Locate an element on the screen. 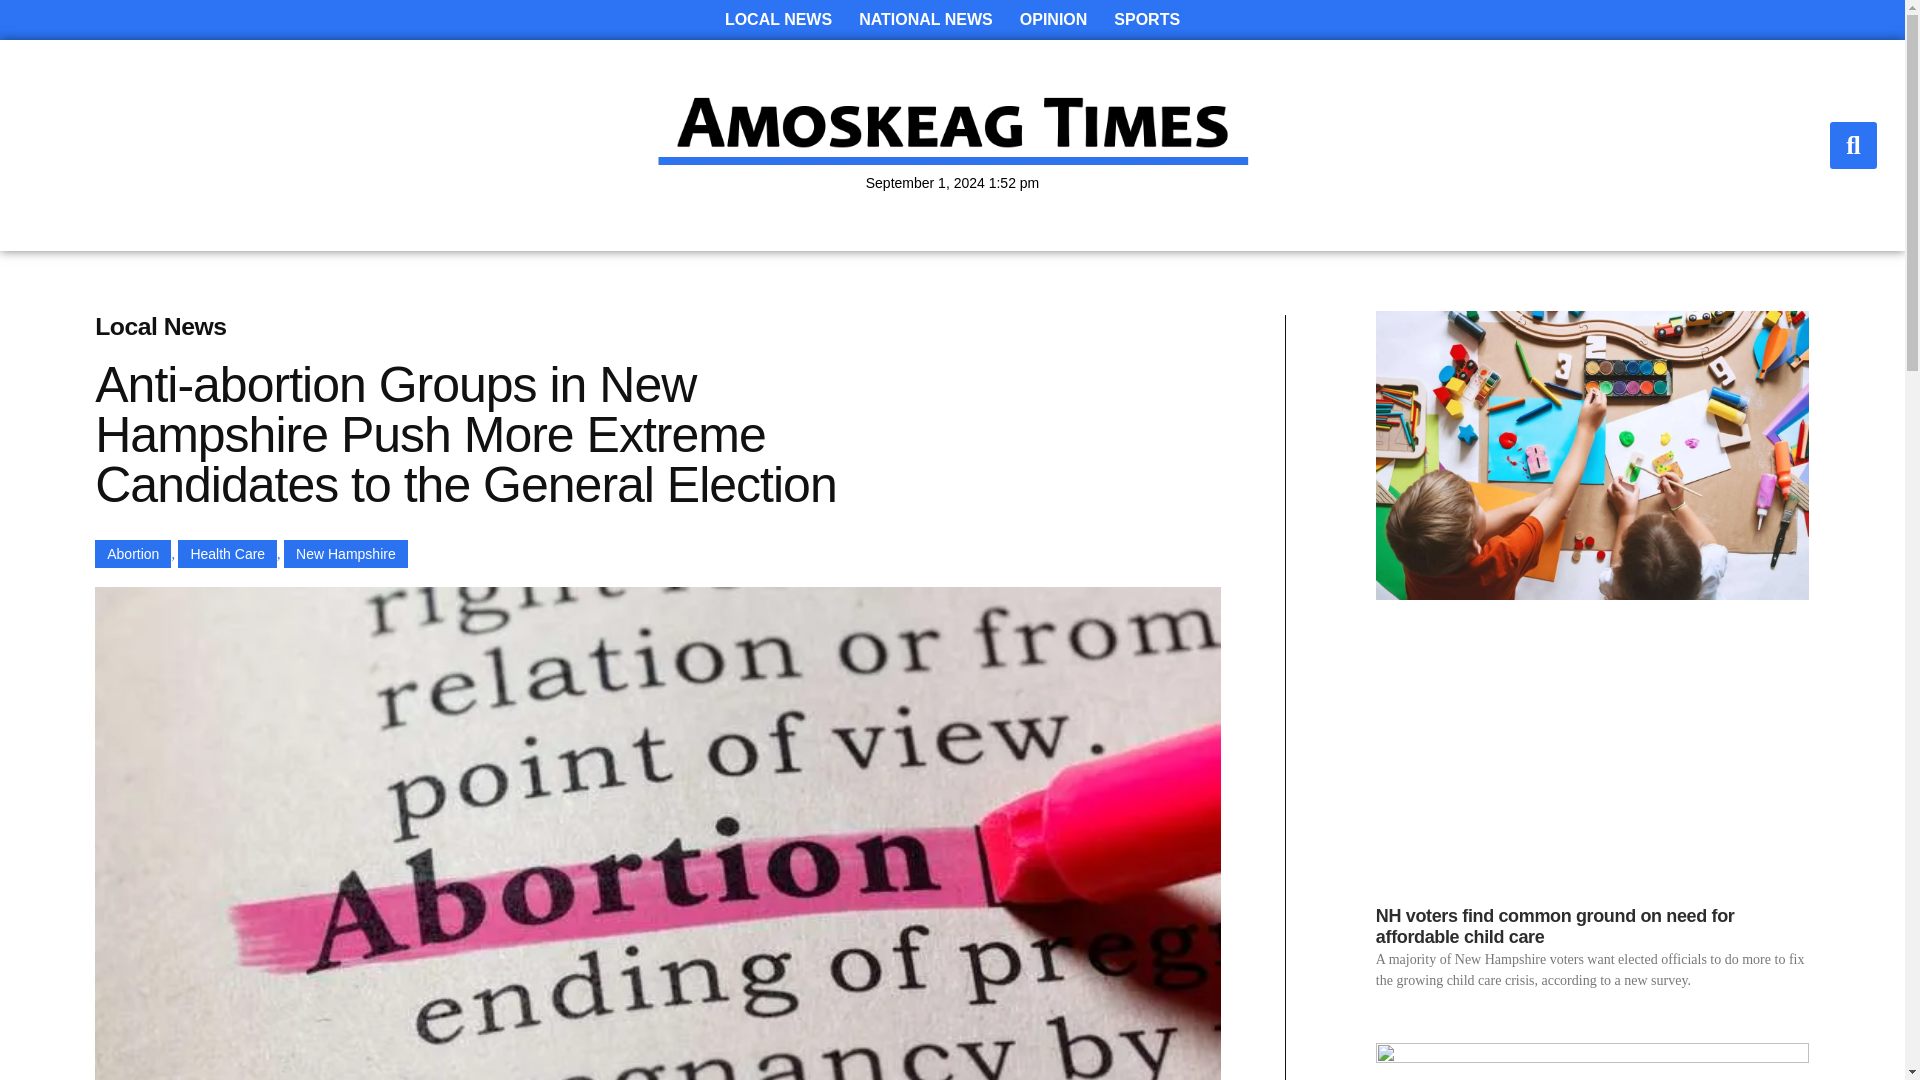 The image size is (1920, 1080). New Hampshire is located at coordinates (346, 554).